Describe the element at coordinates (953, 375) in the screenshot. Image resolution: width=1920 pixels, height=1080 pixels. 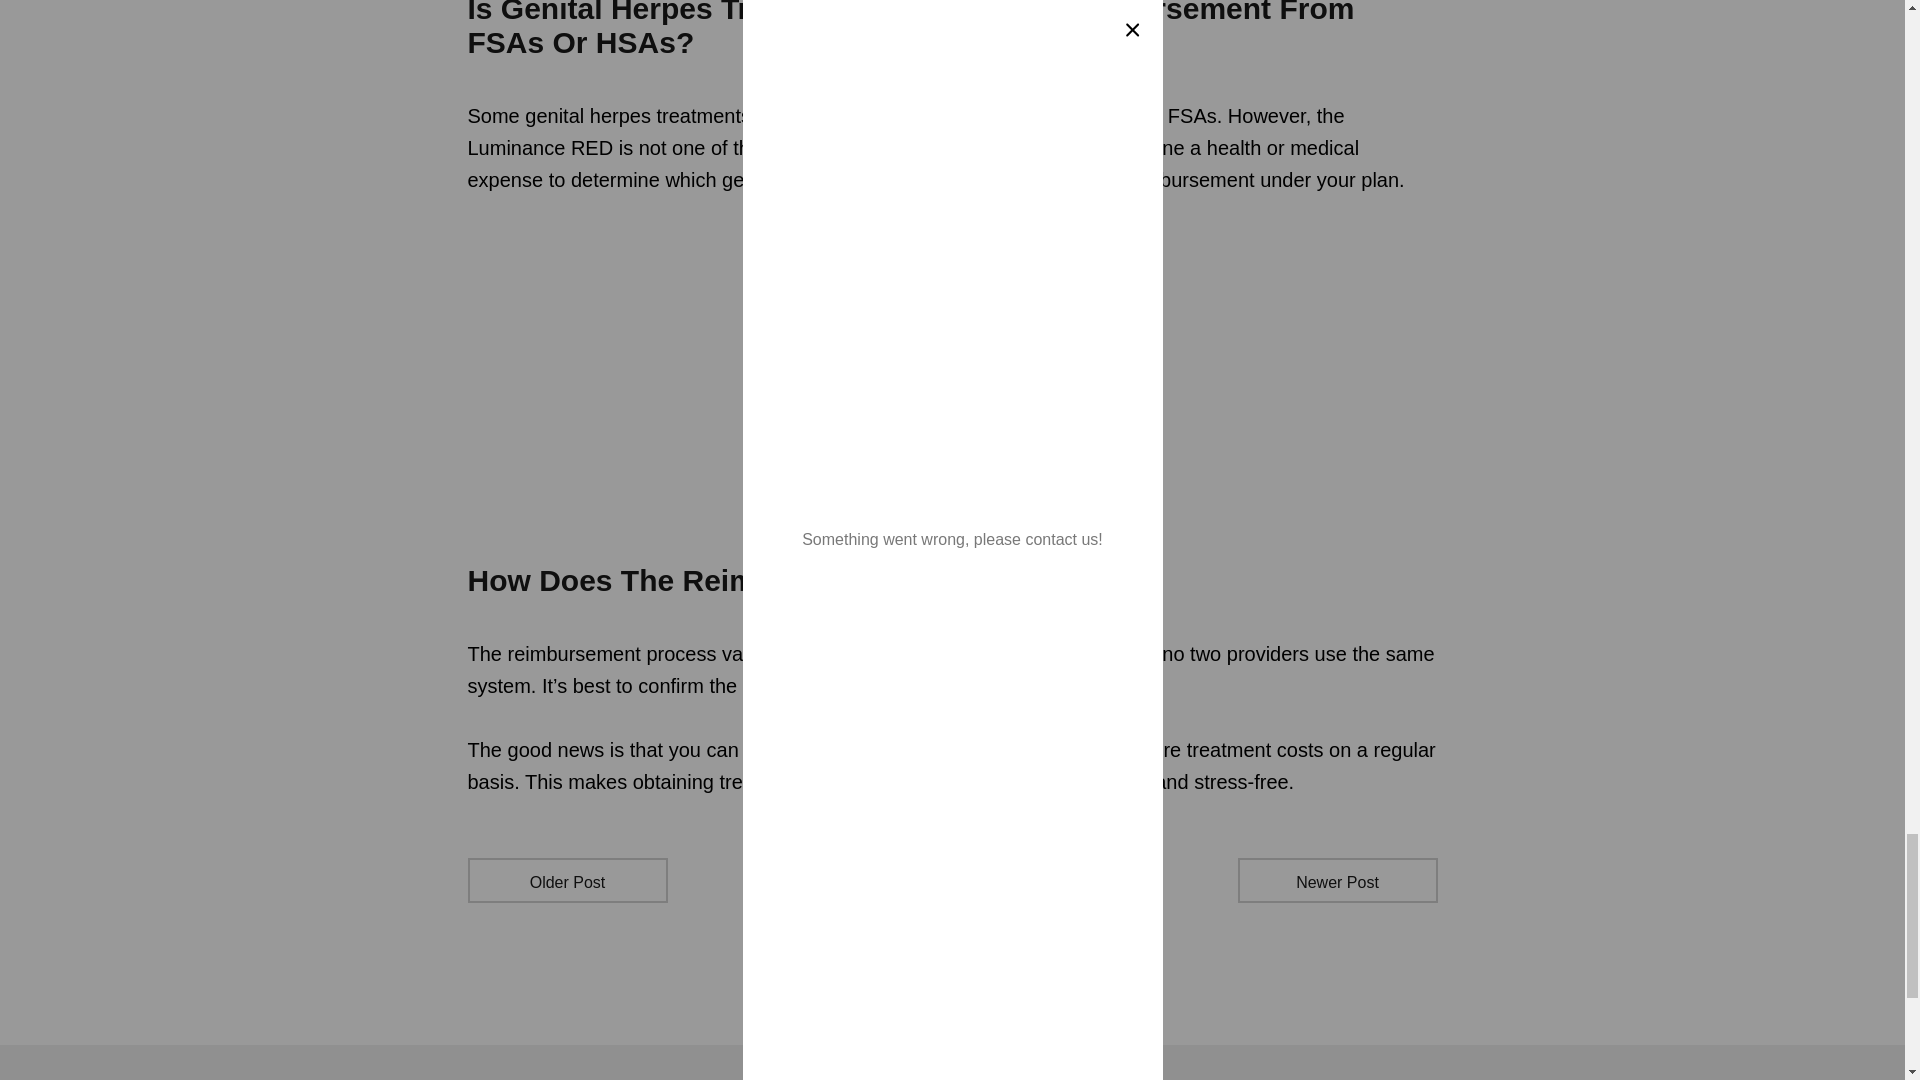
I see `Red Light Treatment for Genital Herpes` at that location.